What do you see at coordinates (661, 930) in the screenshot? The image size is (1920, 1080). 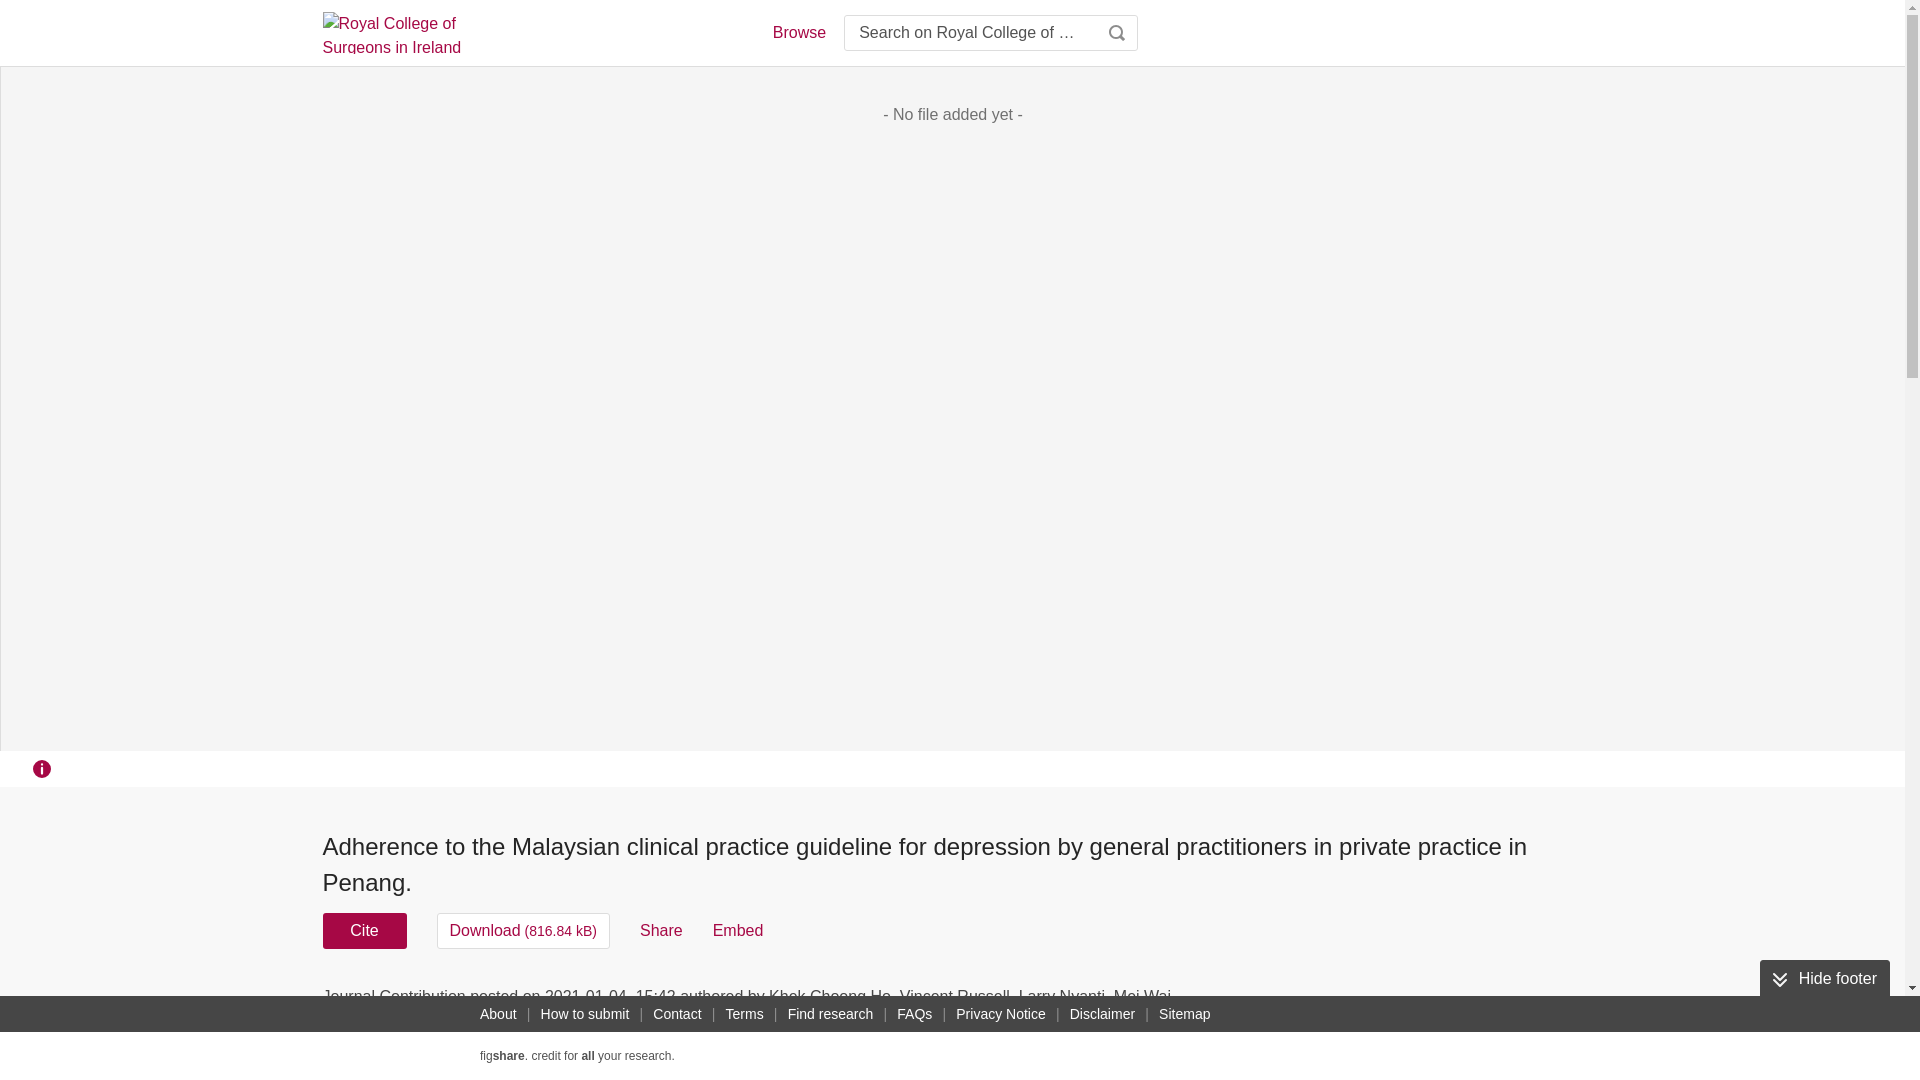 I see `Share` at bounding box center [661, 930].